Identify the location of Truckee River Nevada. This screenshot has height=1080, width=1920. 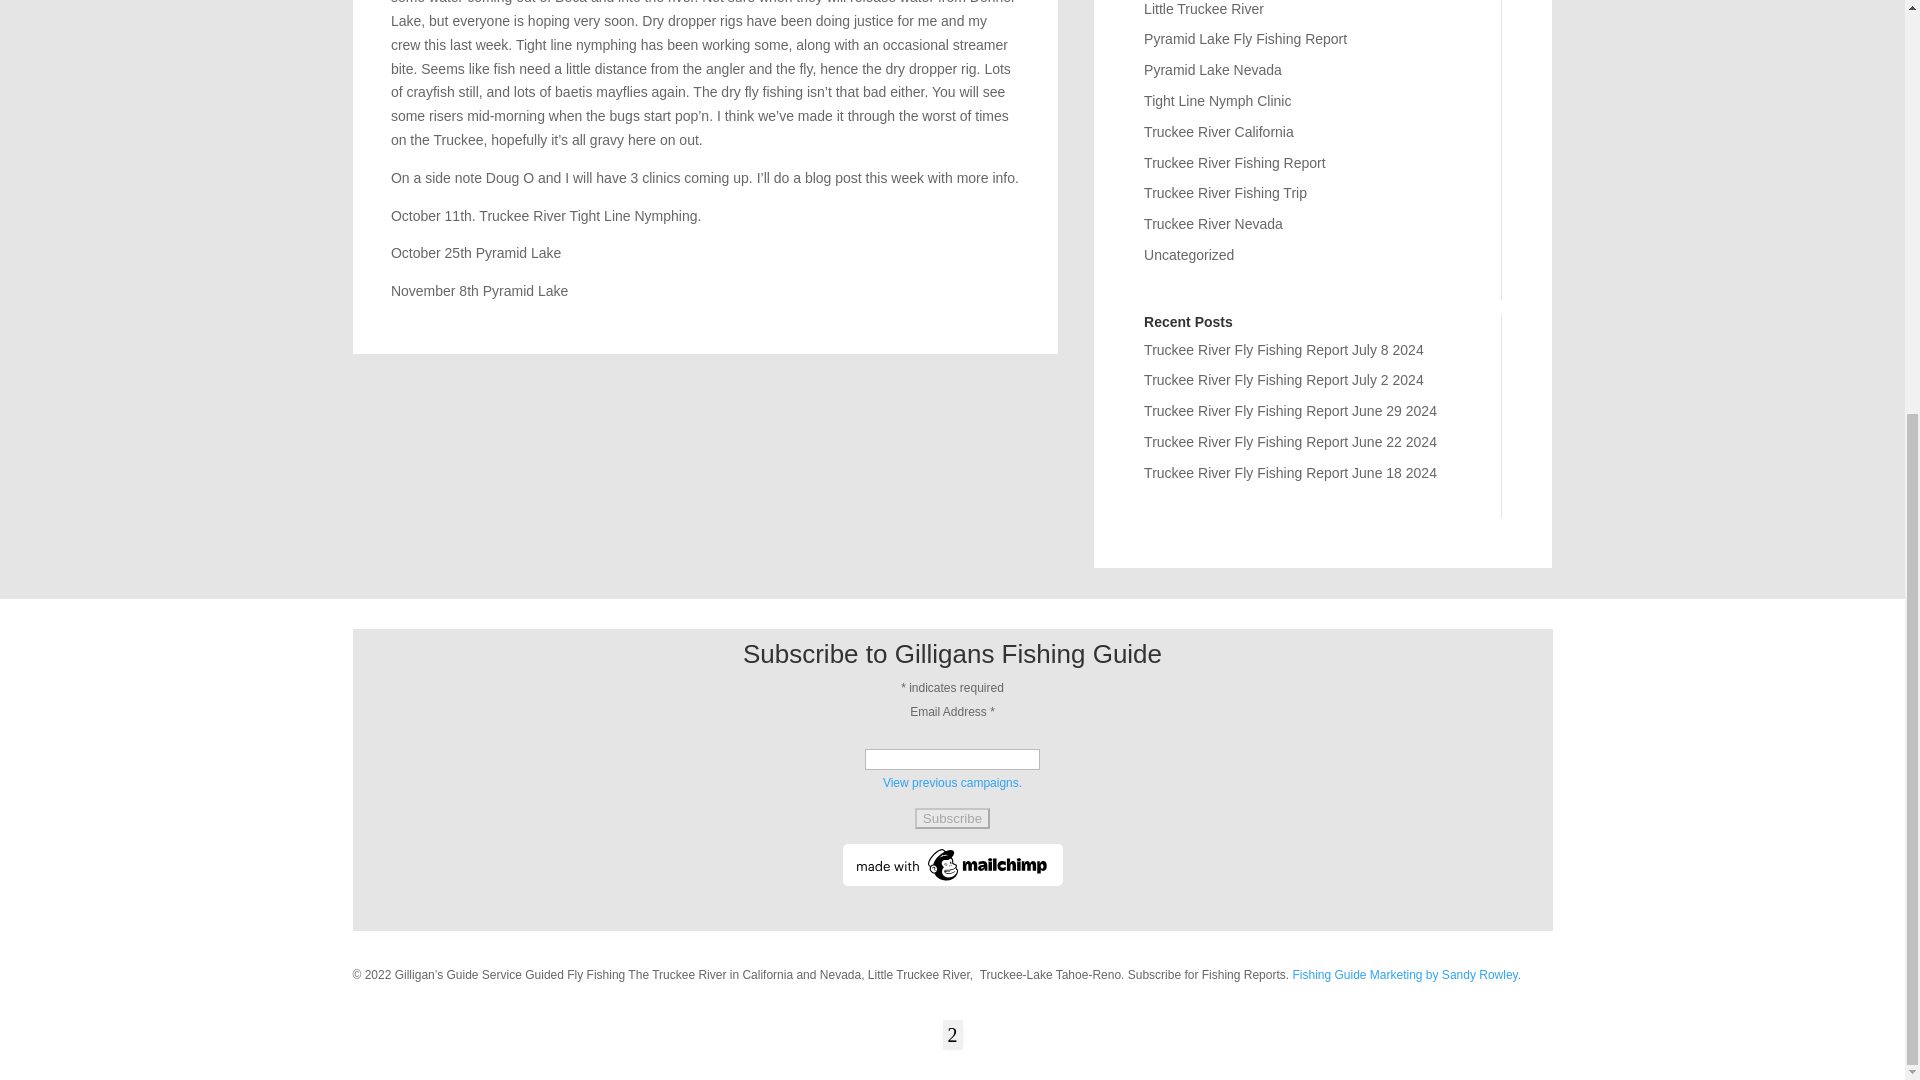
(1213, 224).